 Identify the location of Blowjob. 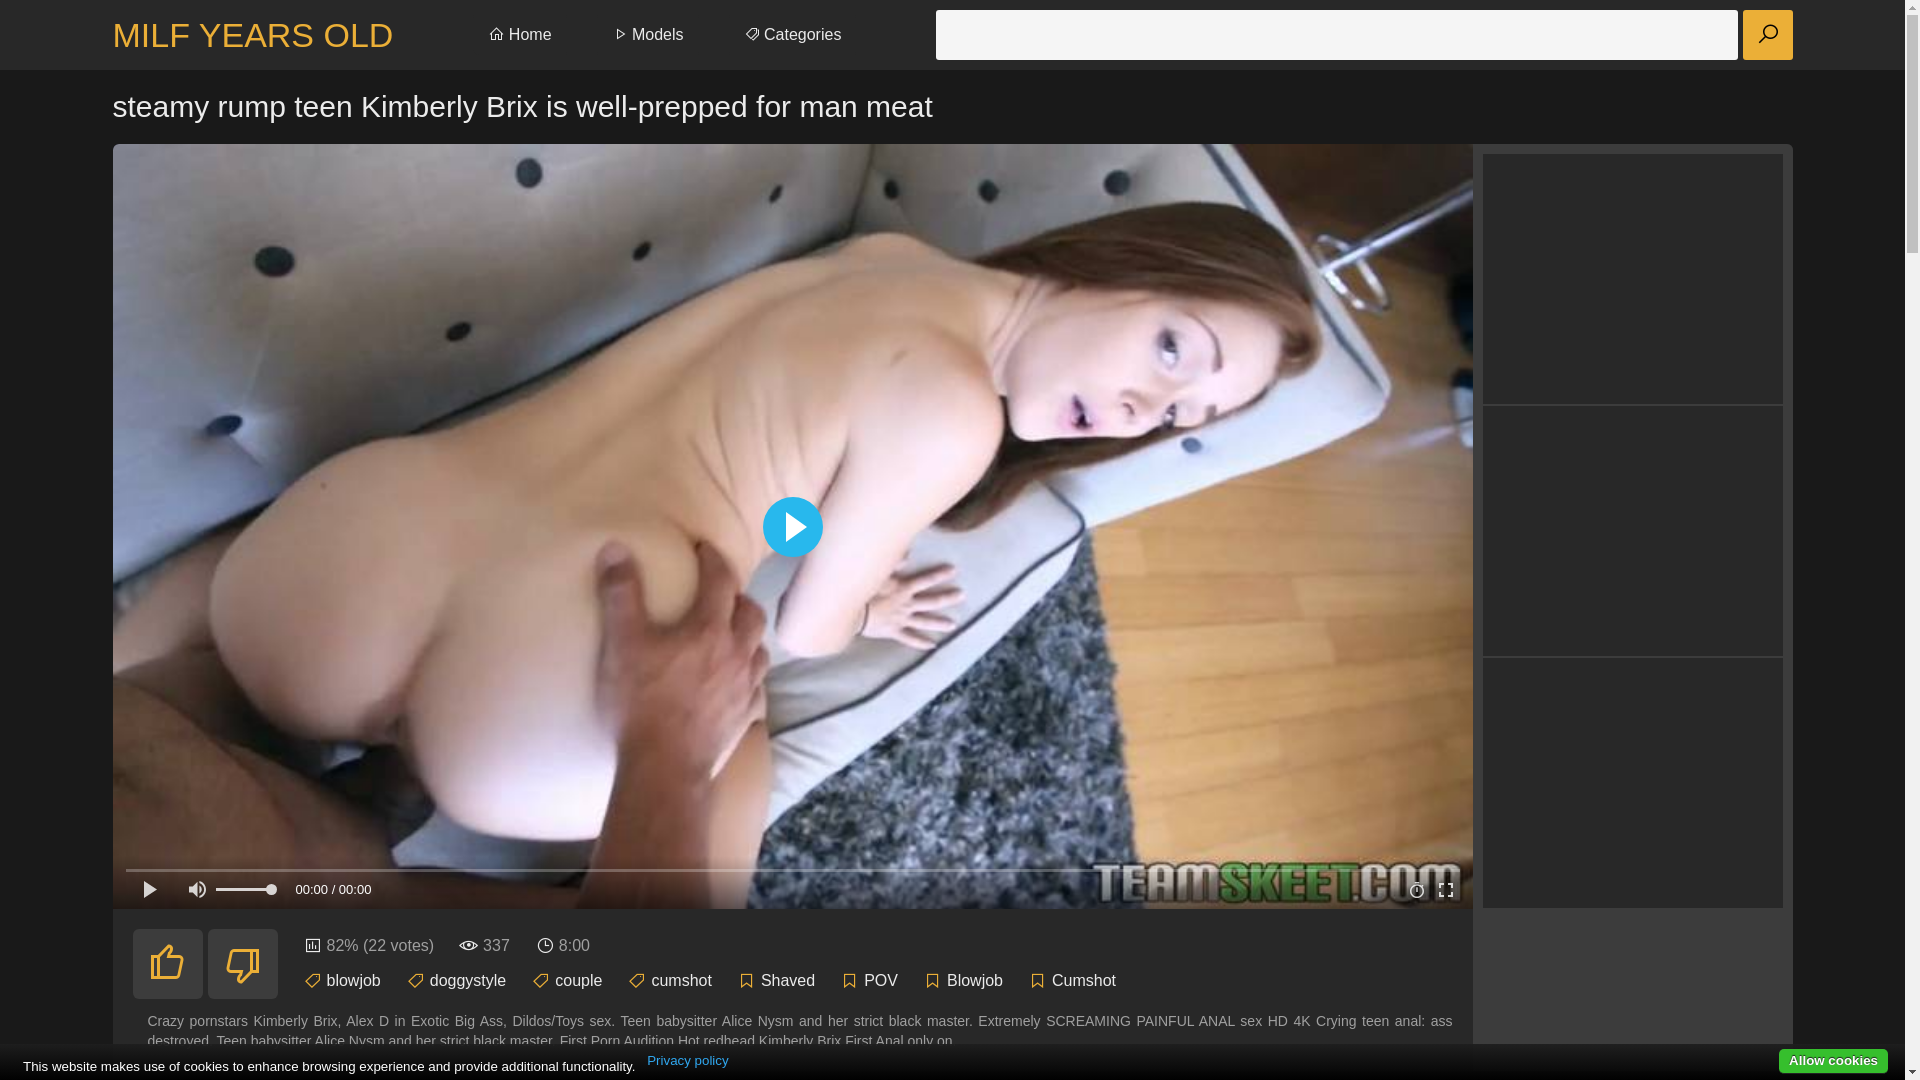
(974, 980).